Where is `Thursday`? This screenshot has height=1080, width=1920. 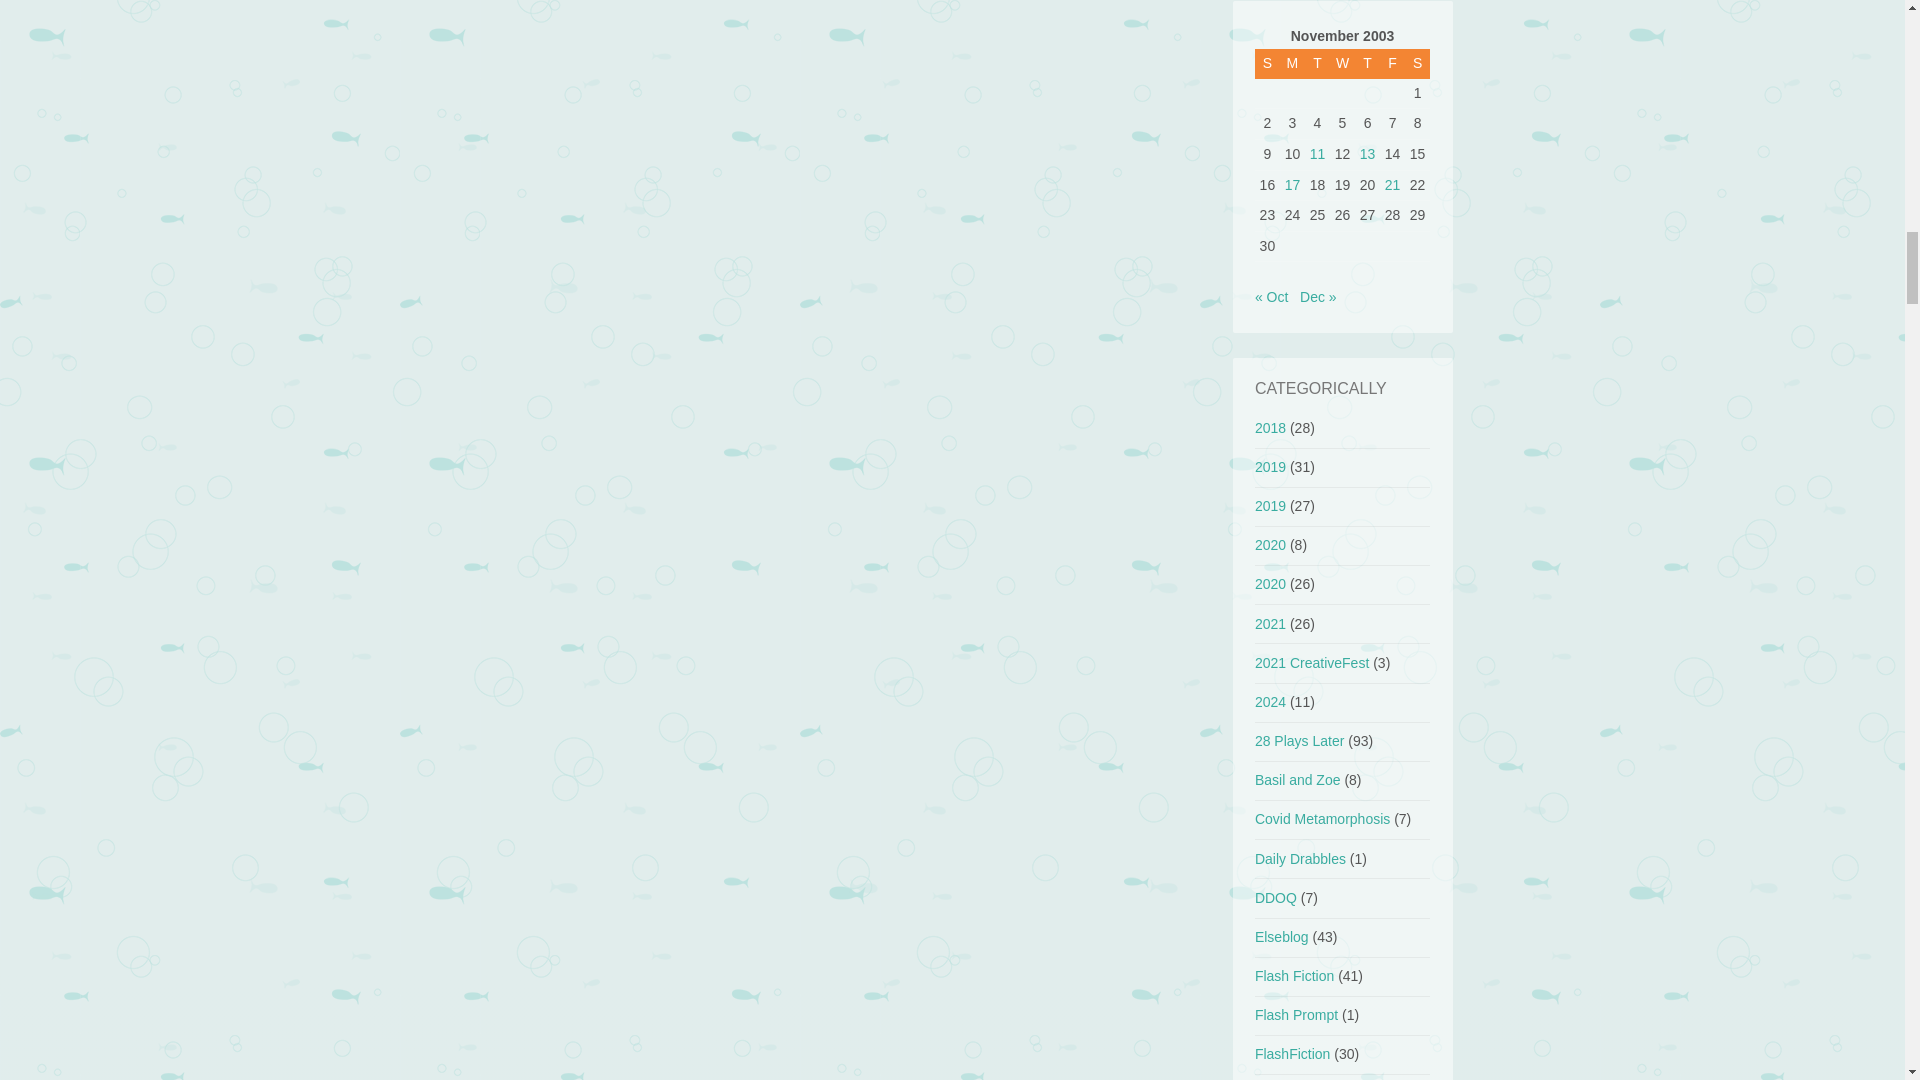 Thursday is located at coordinates (1368, 63).